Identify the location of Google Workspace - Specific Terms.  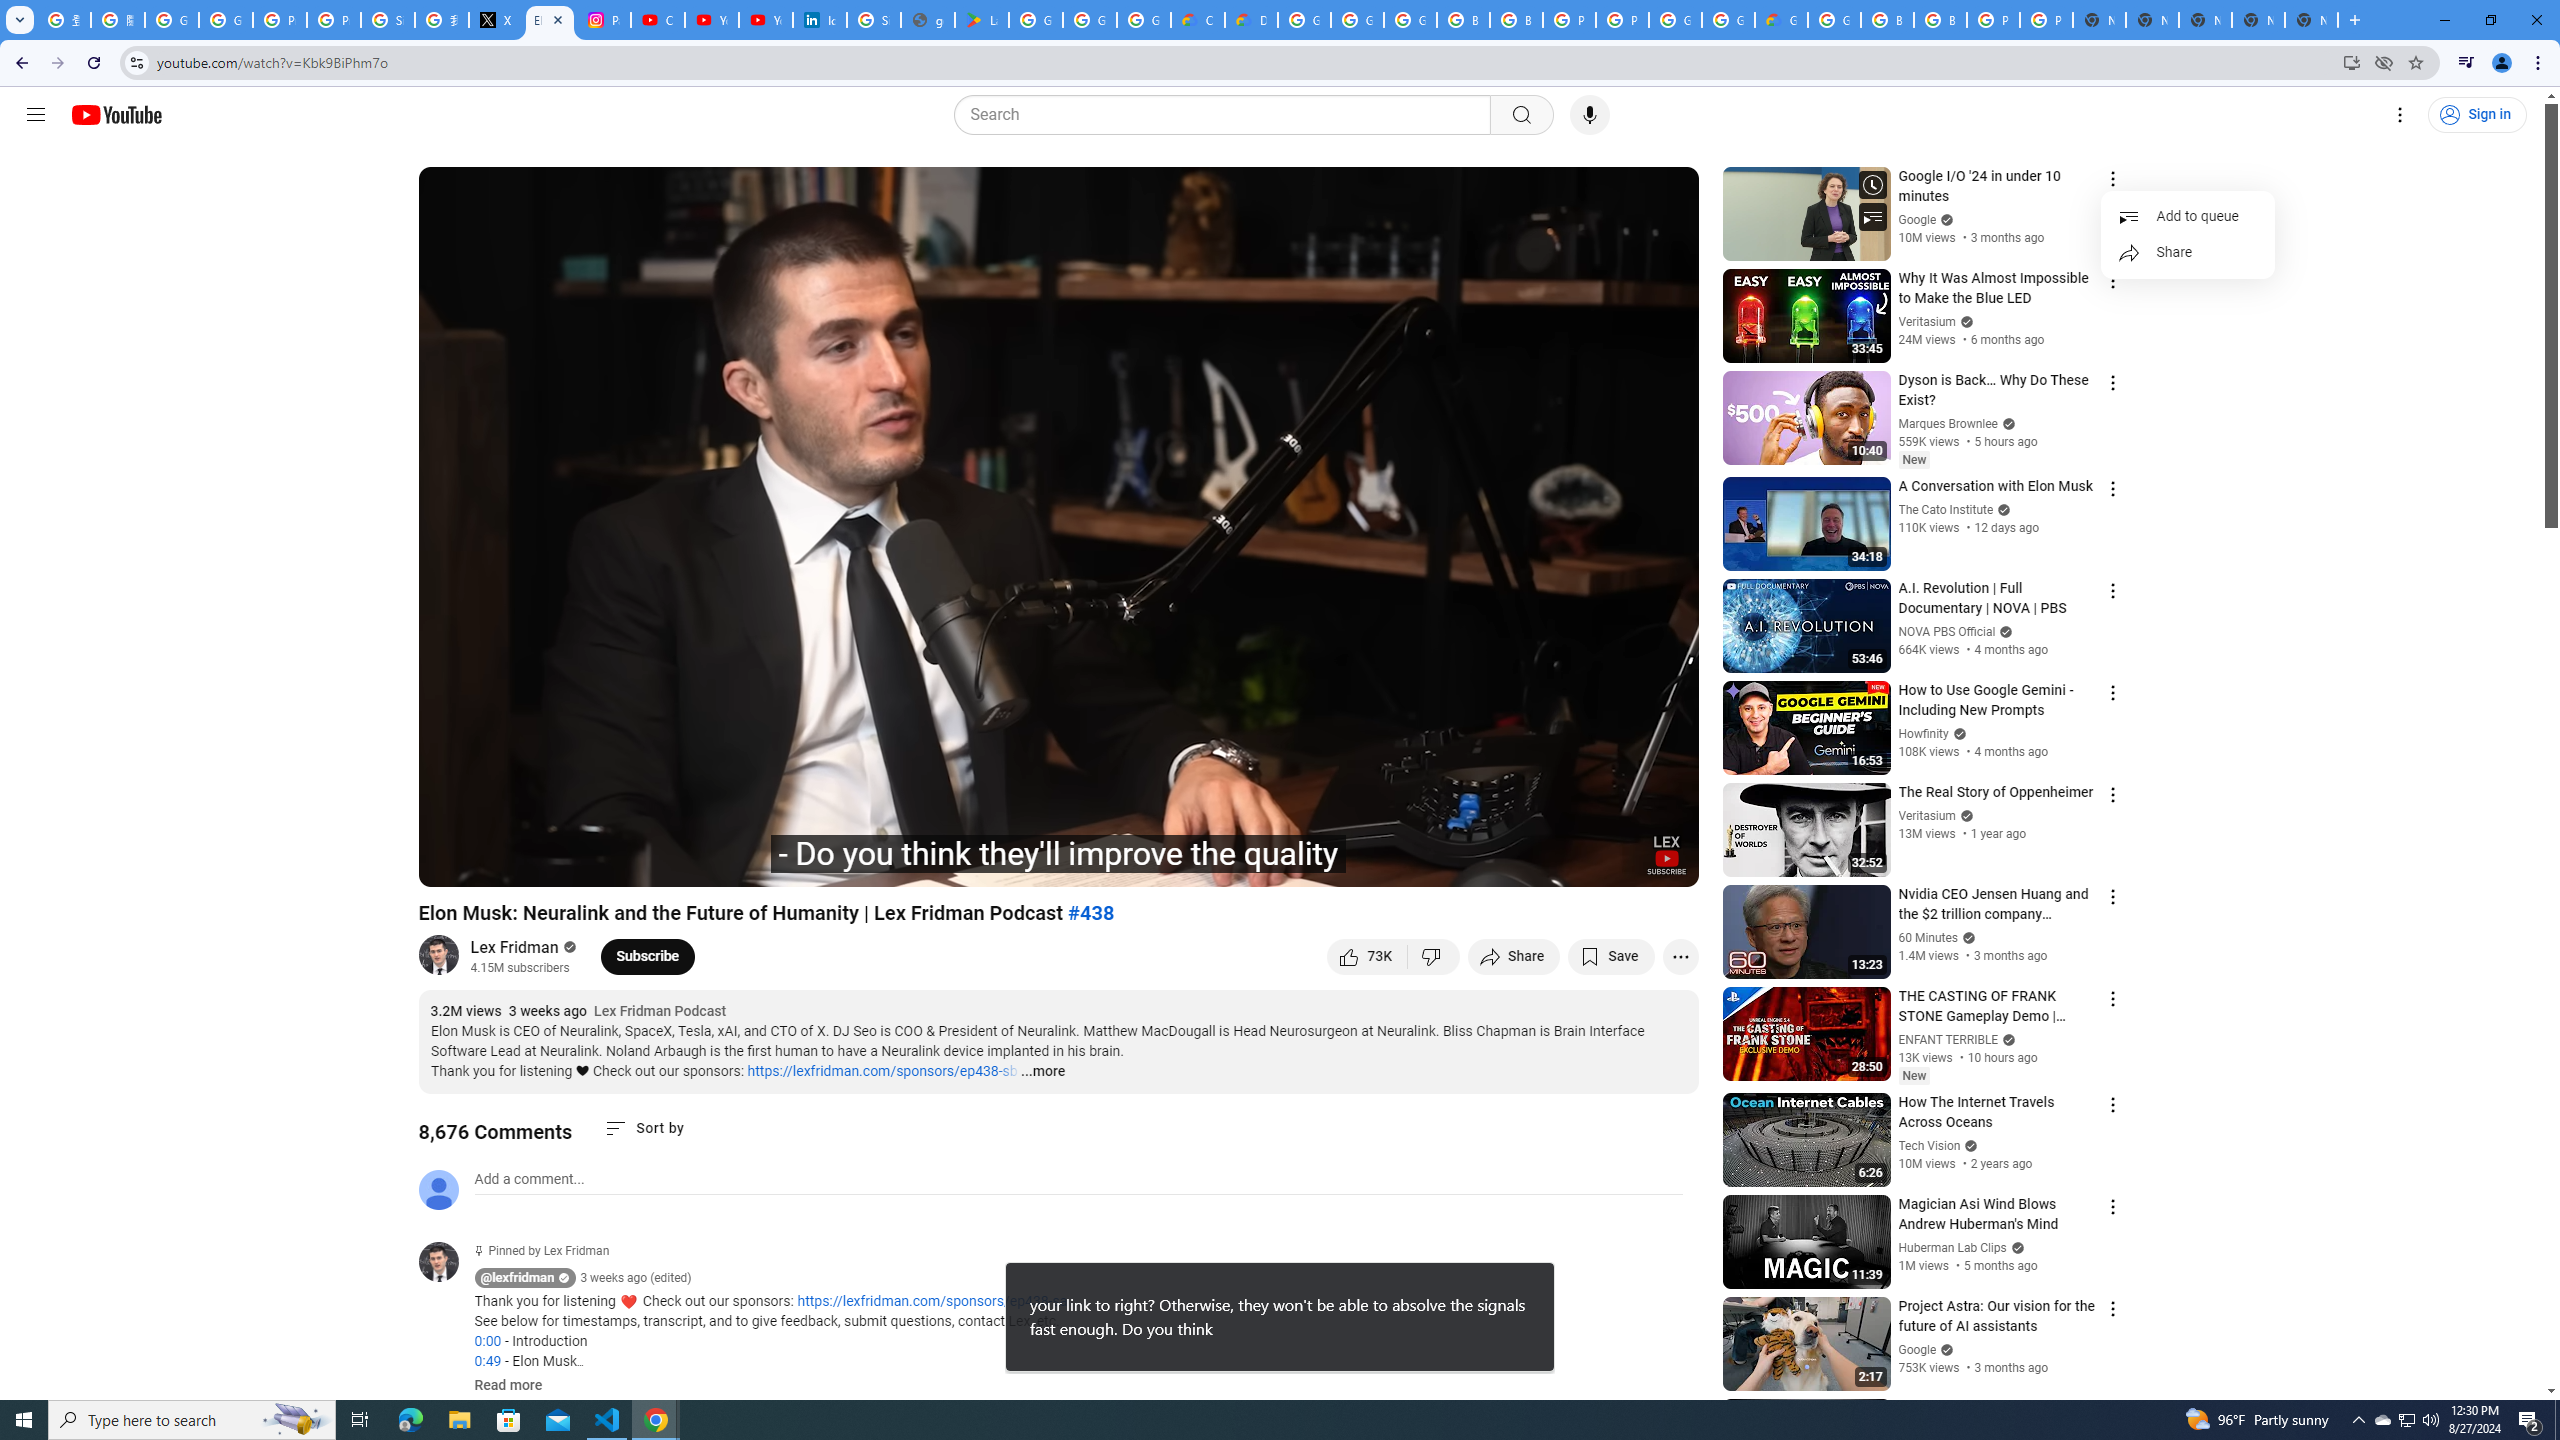
(1090, 20).